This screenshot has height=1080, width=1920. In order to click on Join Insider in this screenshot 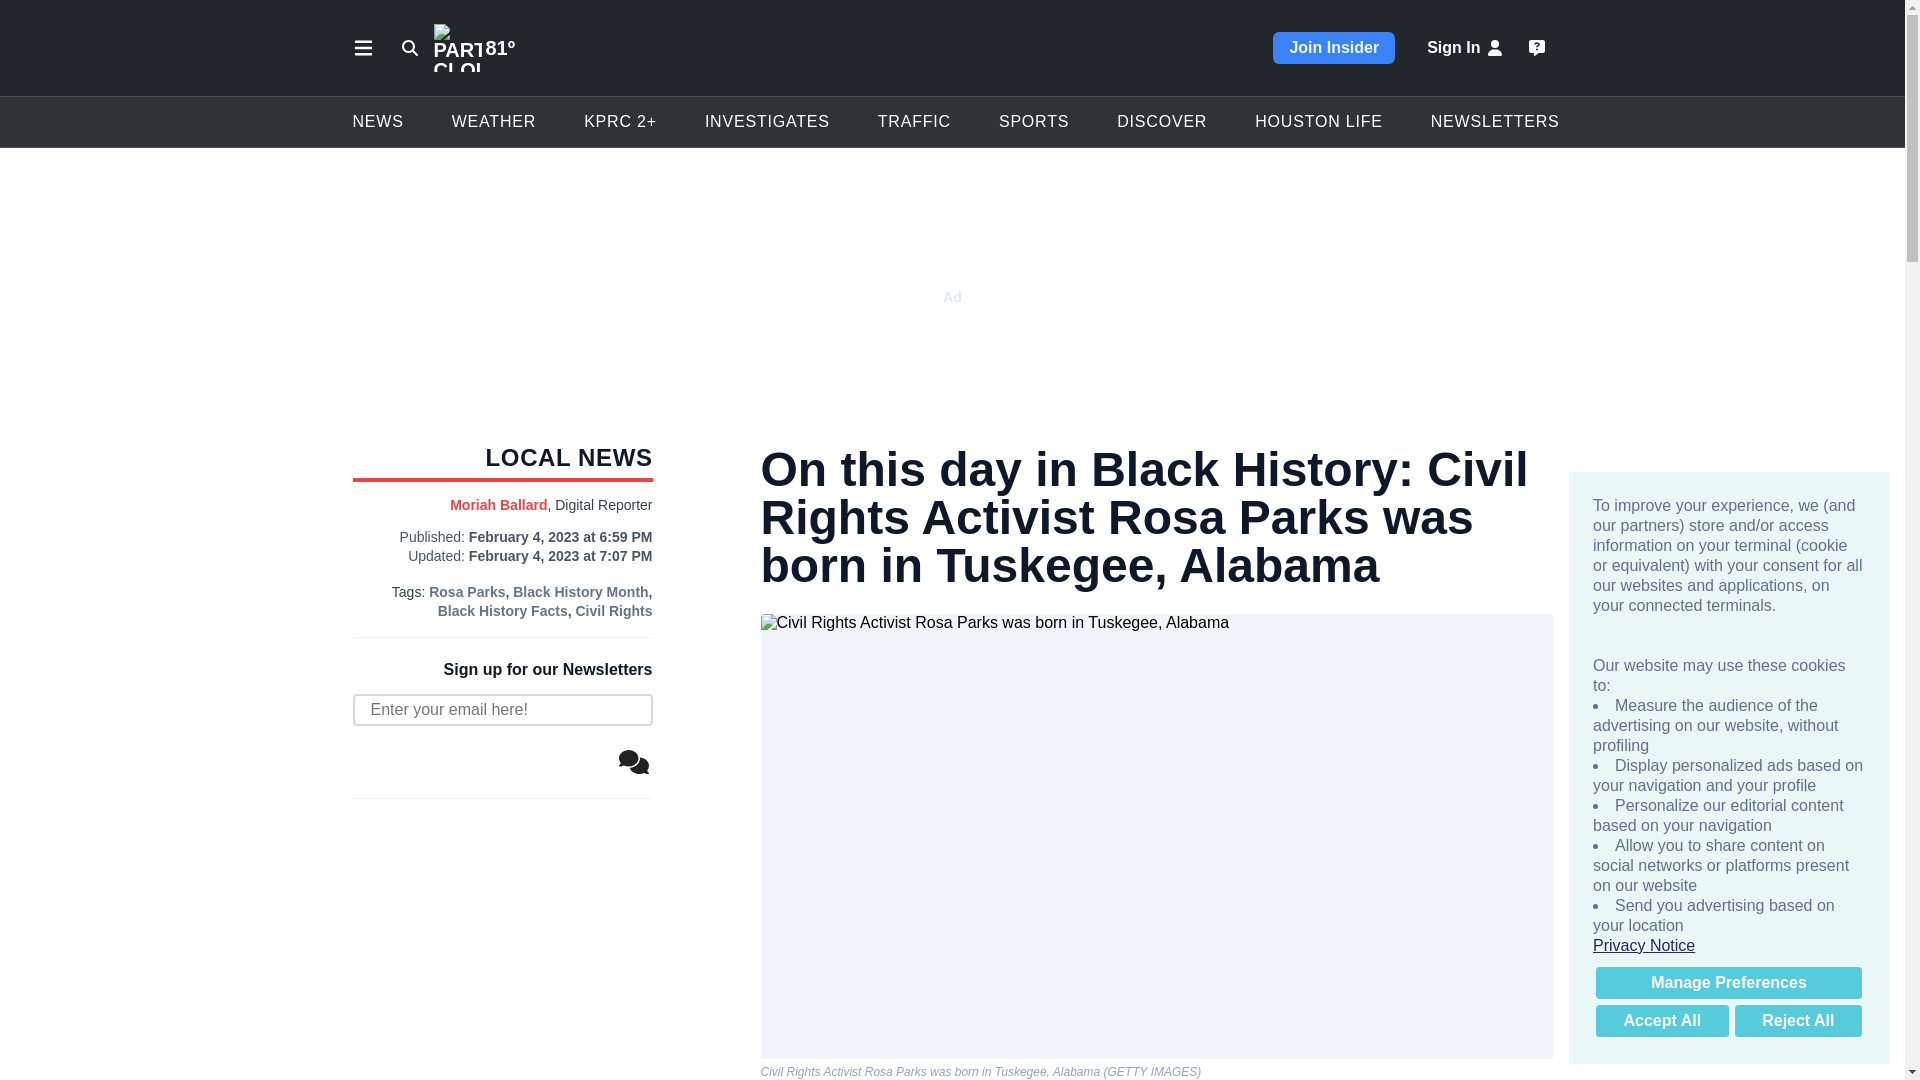, I will do `click(1334, 48)`.